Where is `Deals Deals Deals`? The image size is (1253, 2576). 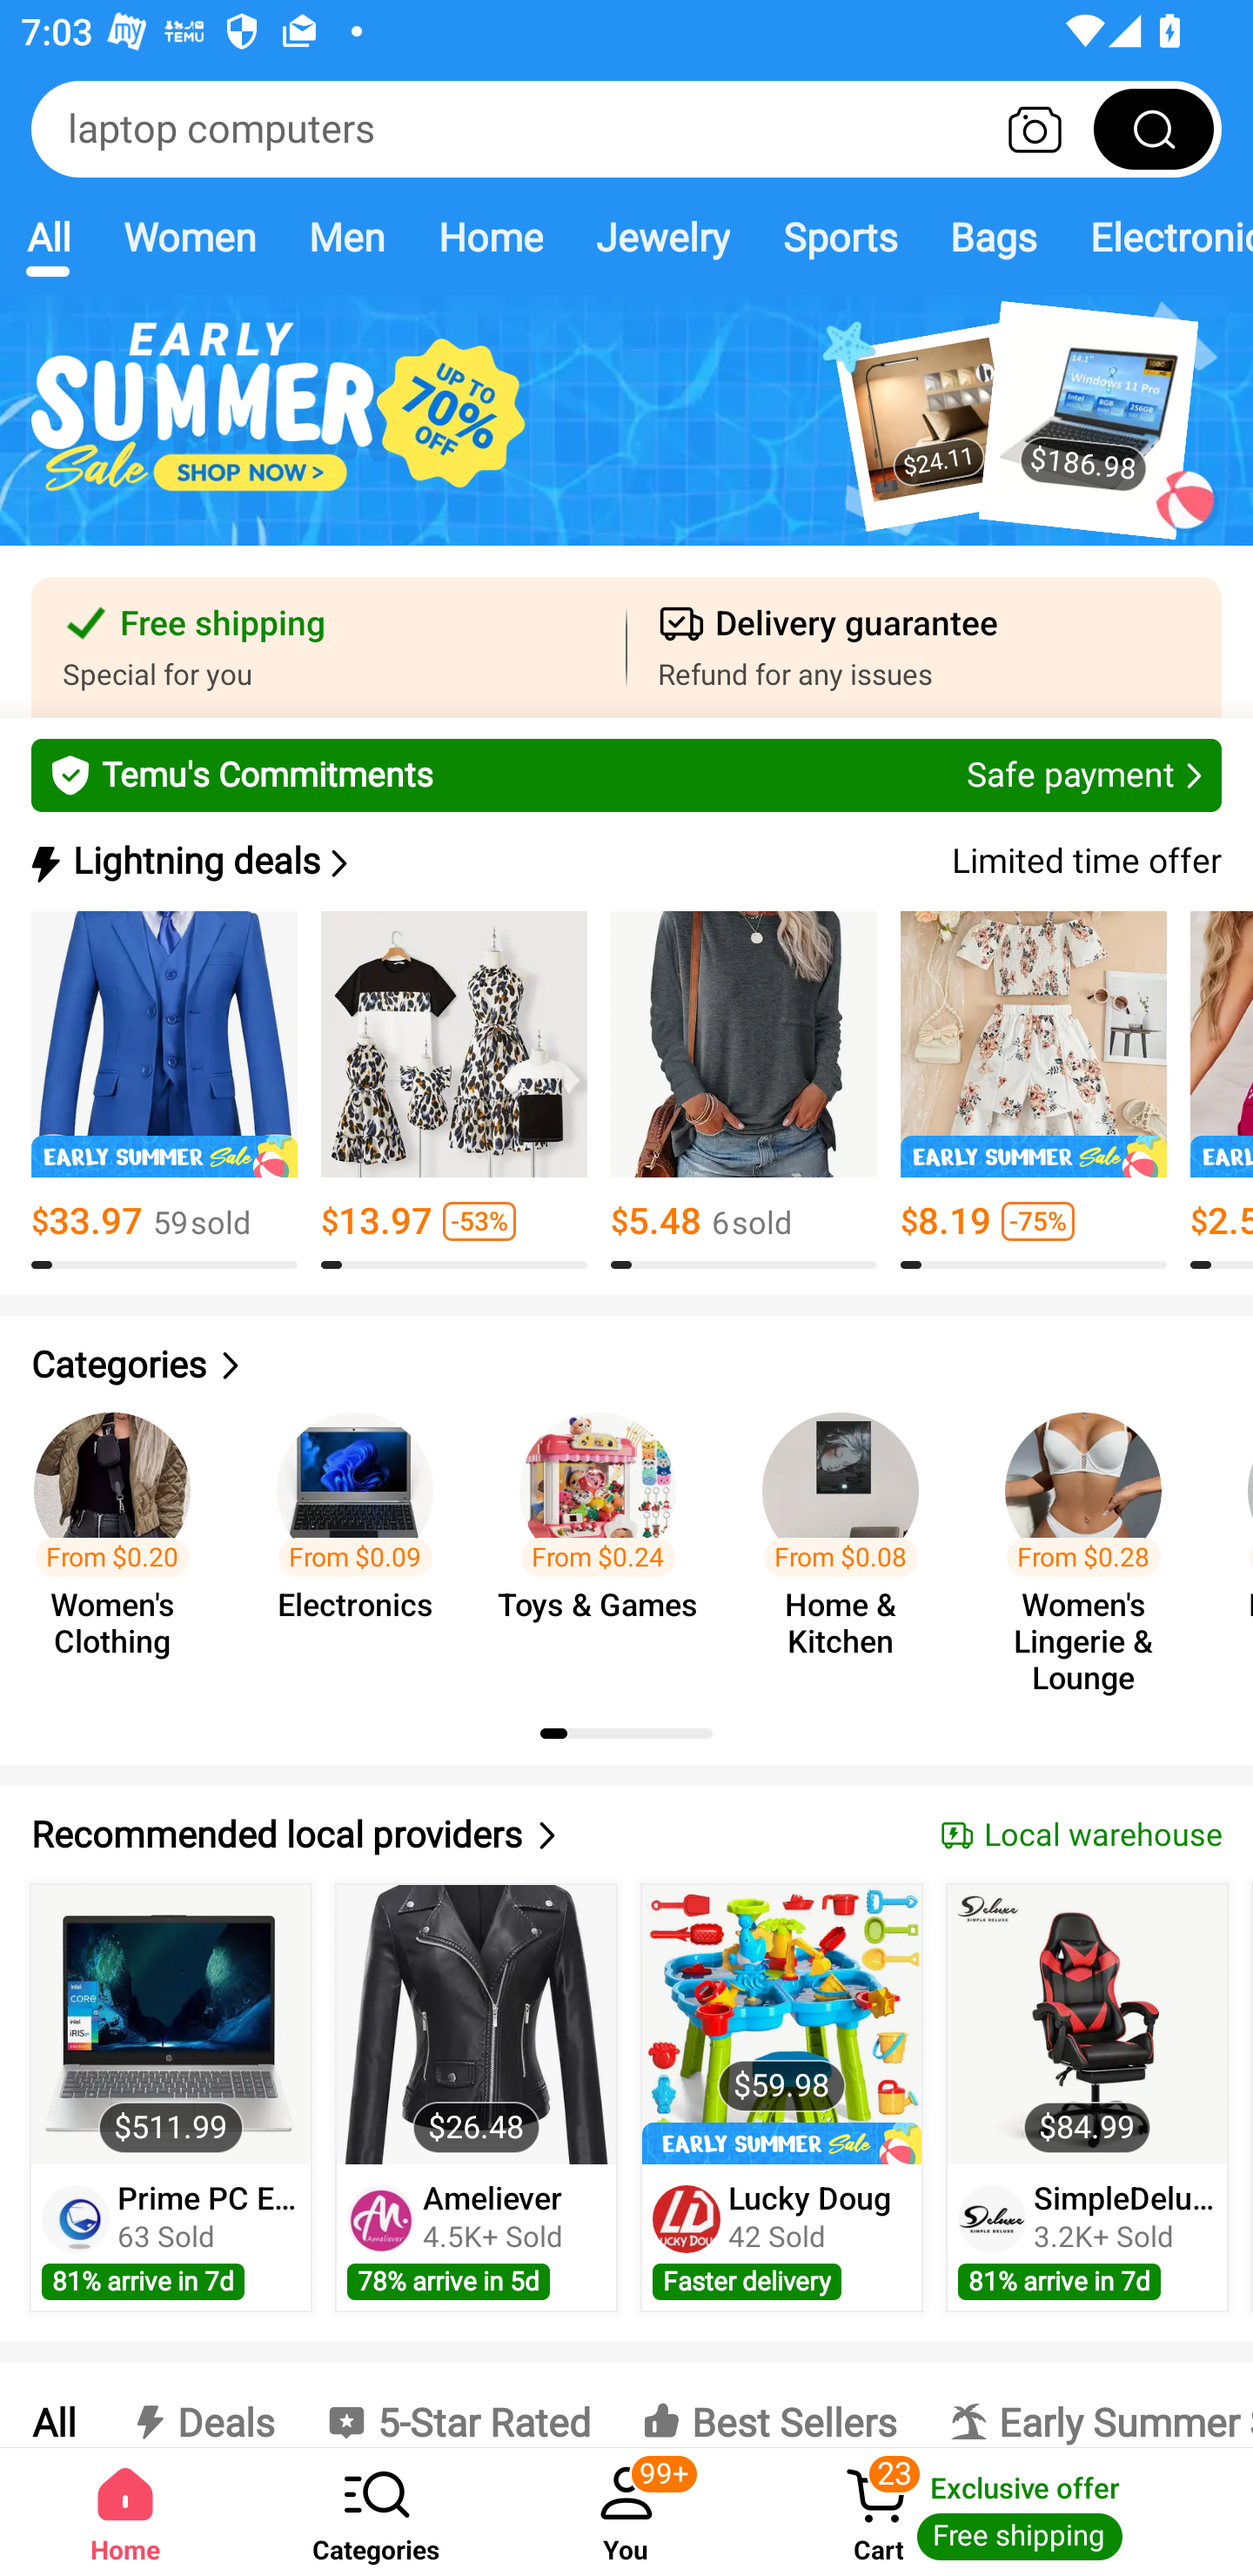
Deals Deals Deals is located at coordinates (200, 2405).